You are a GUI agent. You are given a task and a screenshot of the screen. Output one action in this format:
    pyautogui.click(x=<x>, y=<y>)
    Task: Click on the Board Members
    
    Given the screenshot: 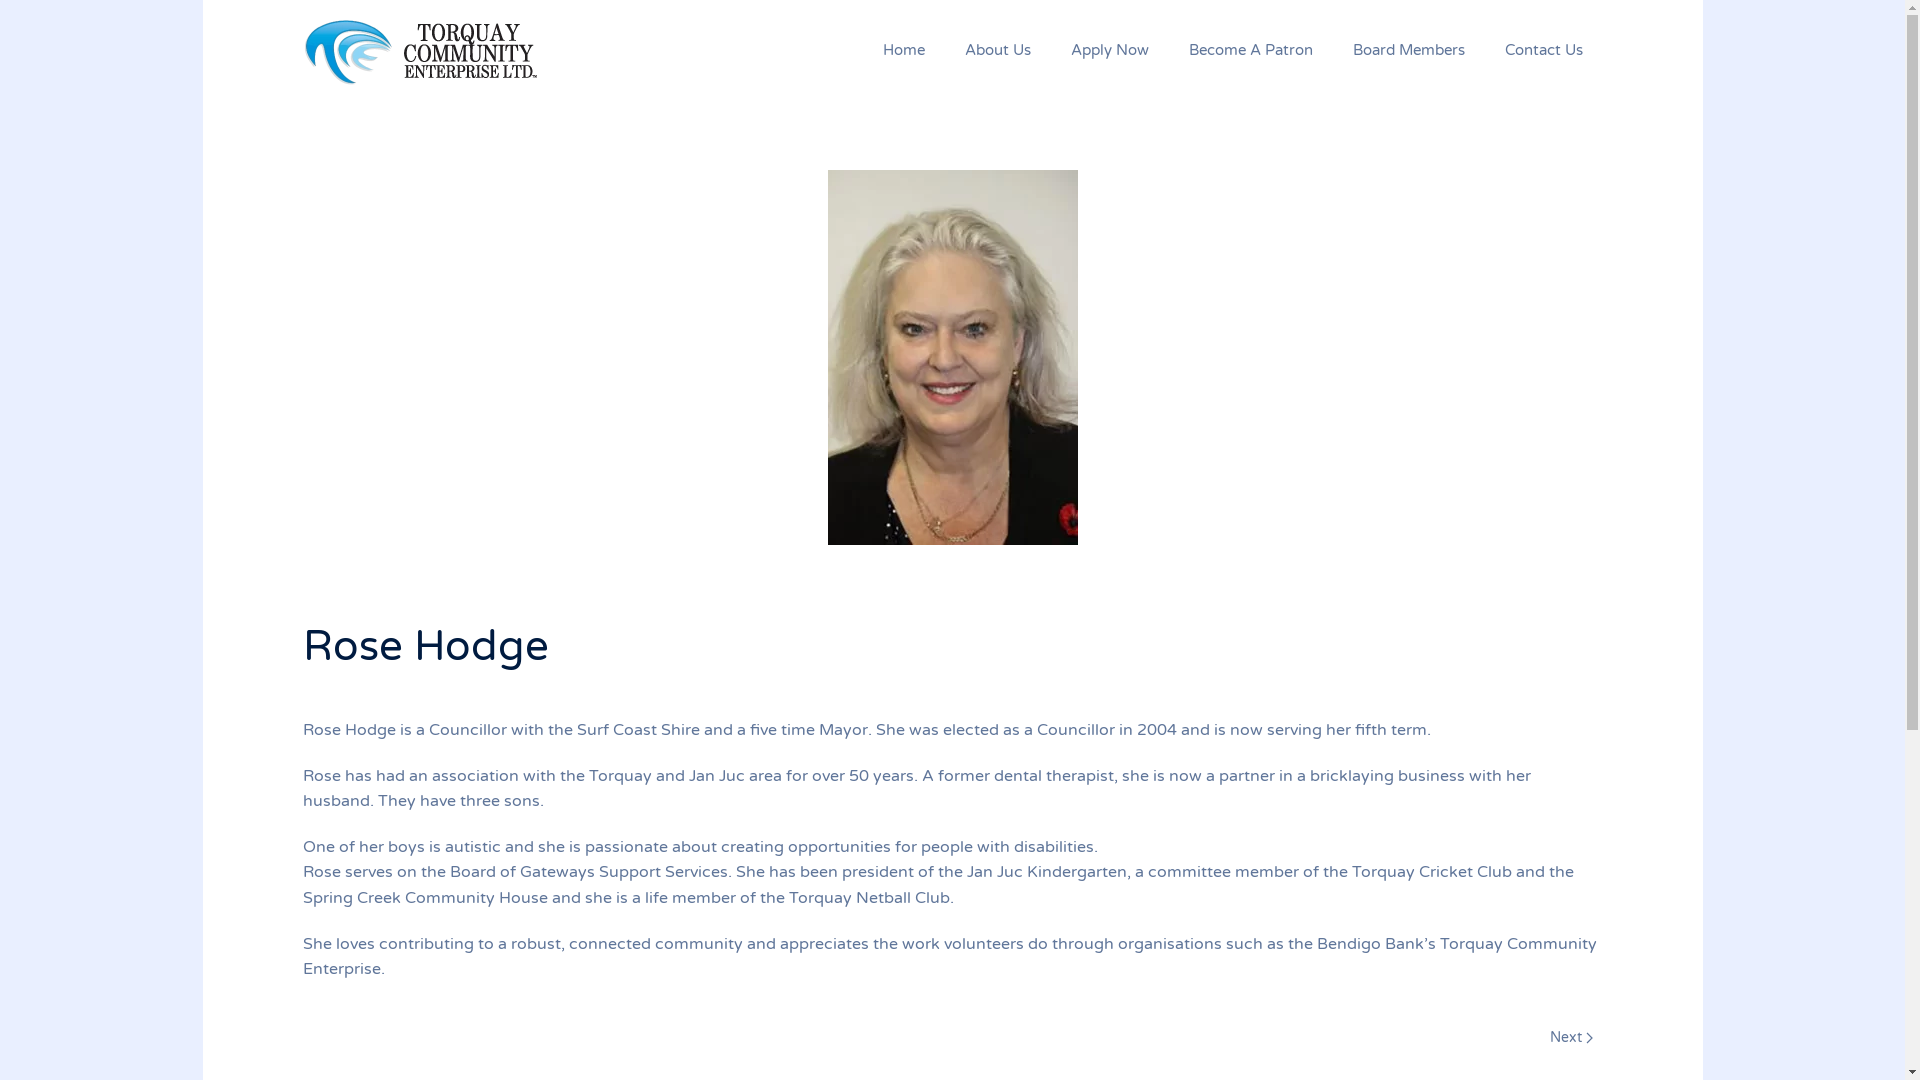 What is the action you would take?
    pyautogui.click(x=1408, y=50)
    